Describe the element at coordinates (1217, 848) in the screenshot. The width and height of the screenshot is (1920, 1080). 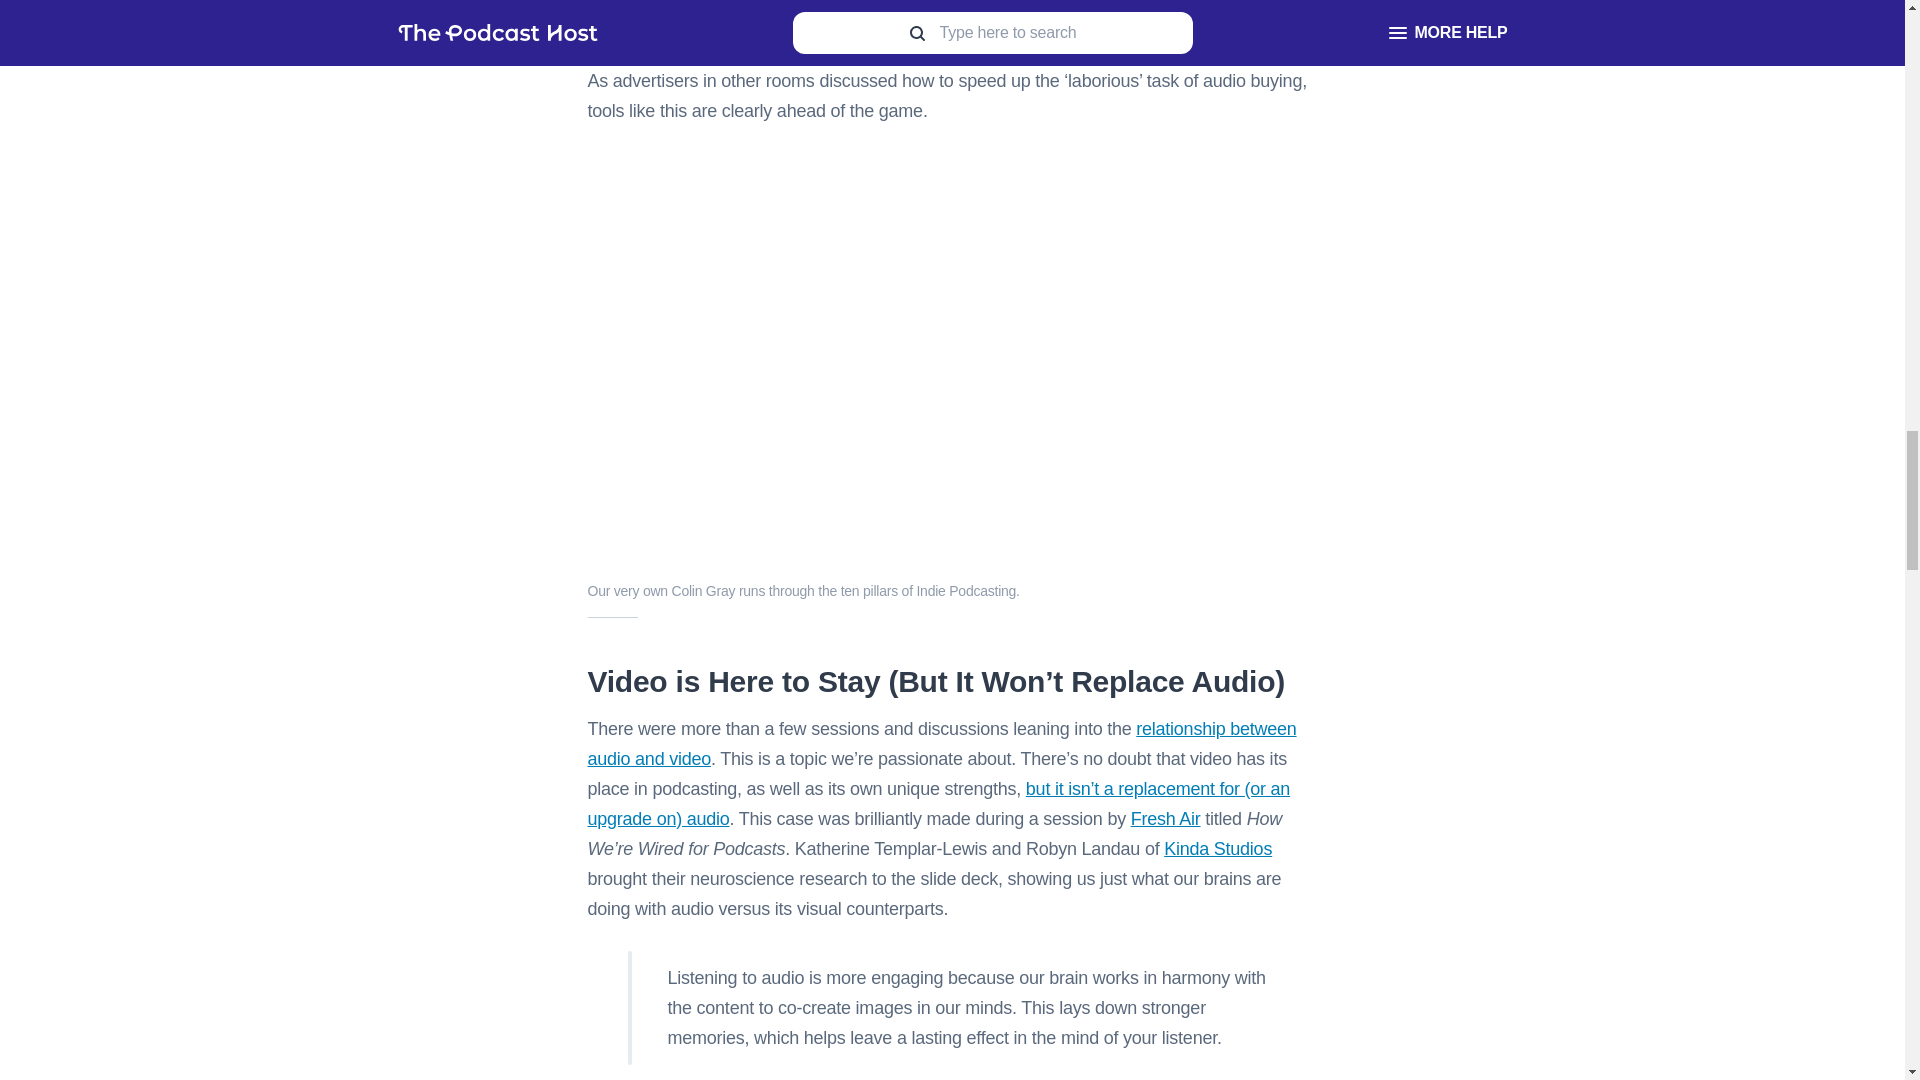
I see `Kinda Studios` at that location.